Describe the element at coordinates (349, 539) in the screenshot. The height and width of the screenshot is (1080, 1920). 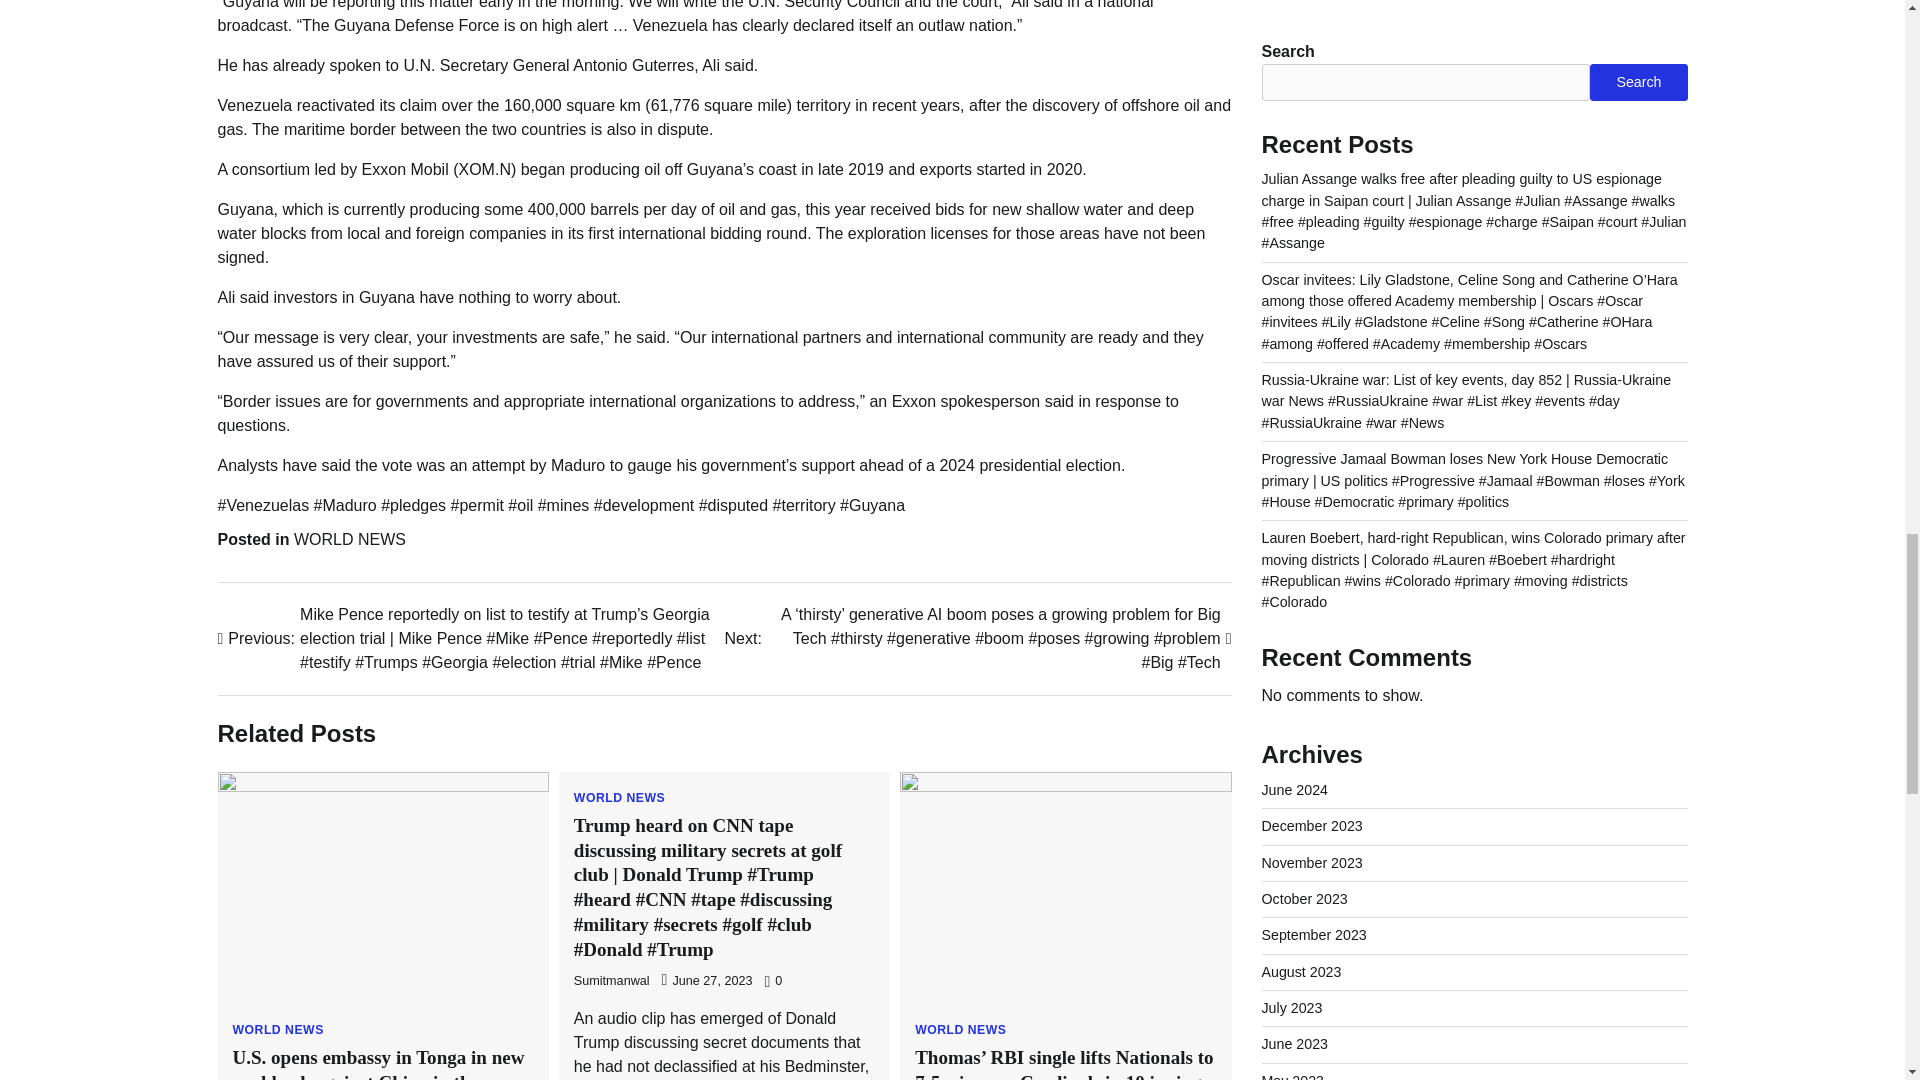
I see `WORLD NEWS` at that location.